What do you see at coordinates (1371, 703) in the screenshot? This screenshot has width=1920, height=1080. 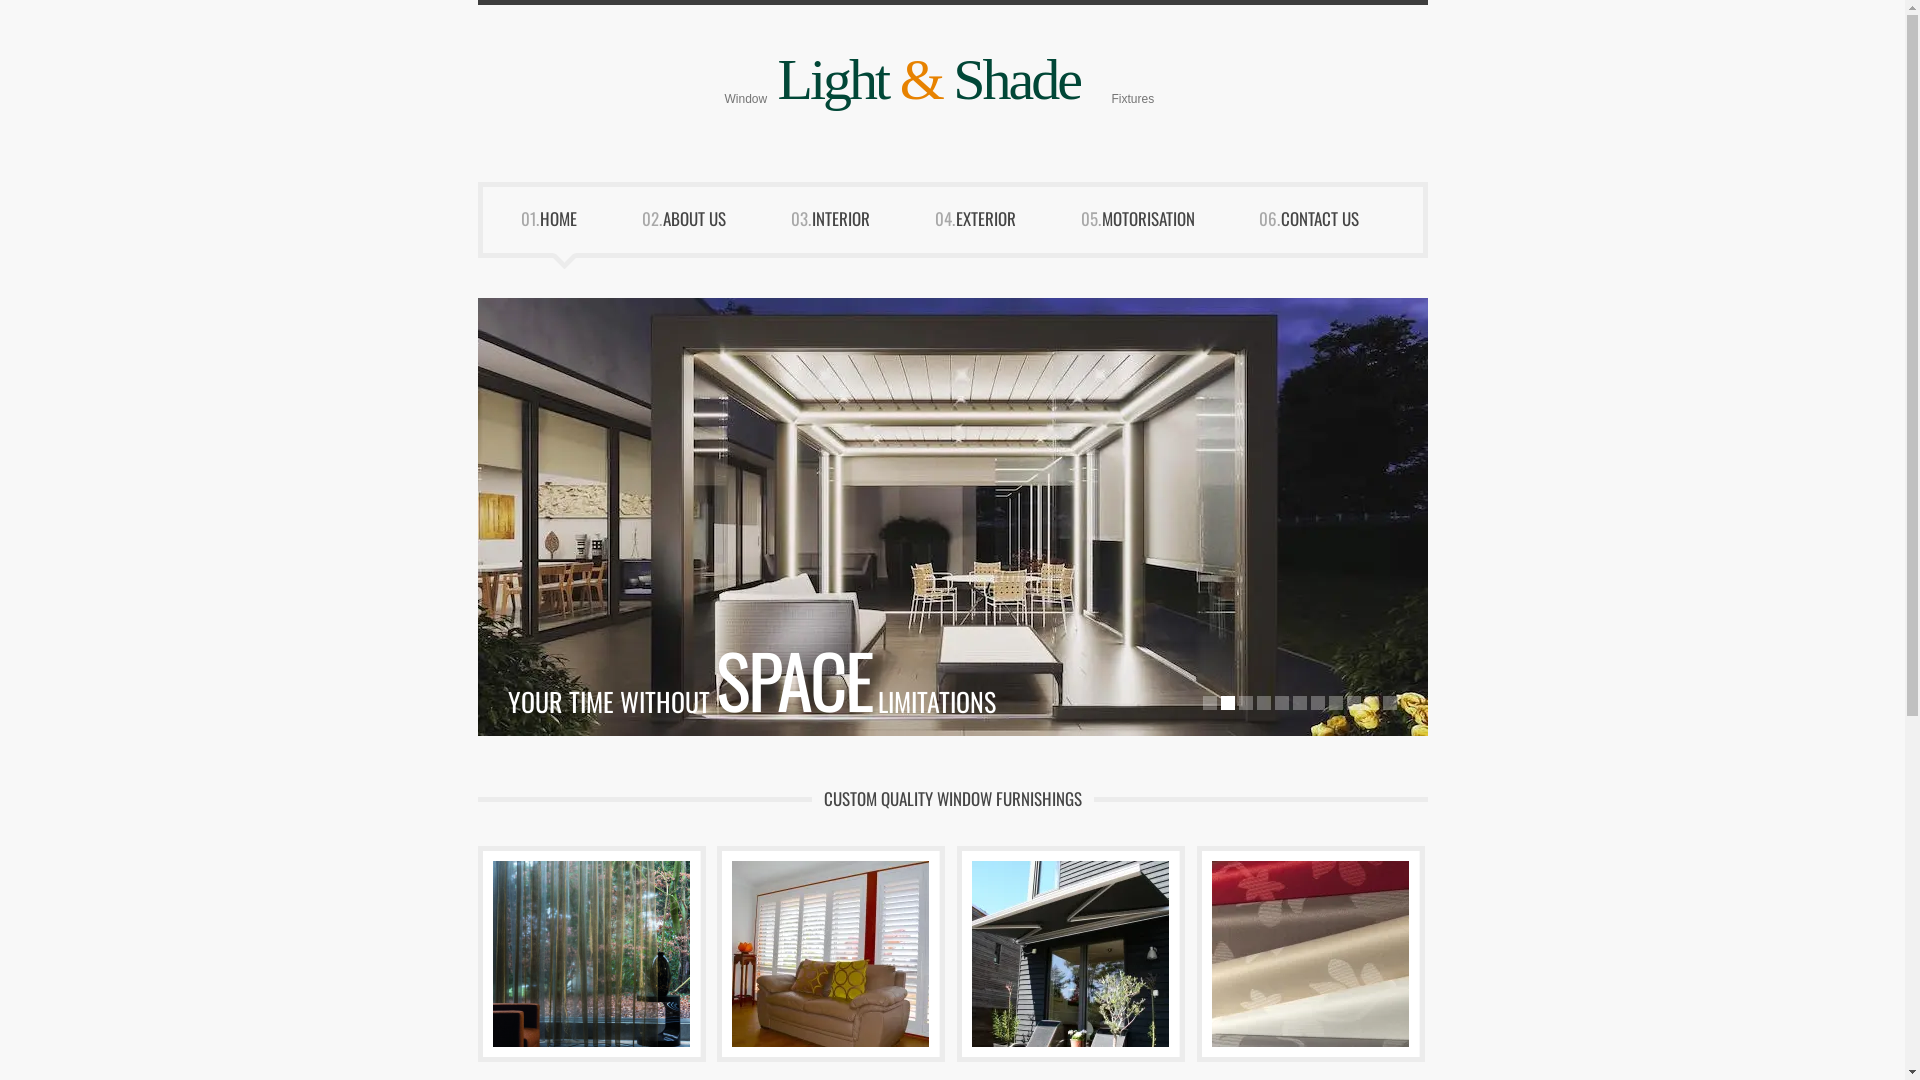 I see `10` at bounding box center [1371, 703].